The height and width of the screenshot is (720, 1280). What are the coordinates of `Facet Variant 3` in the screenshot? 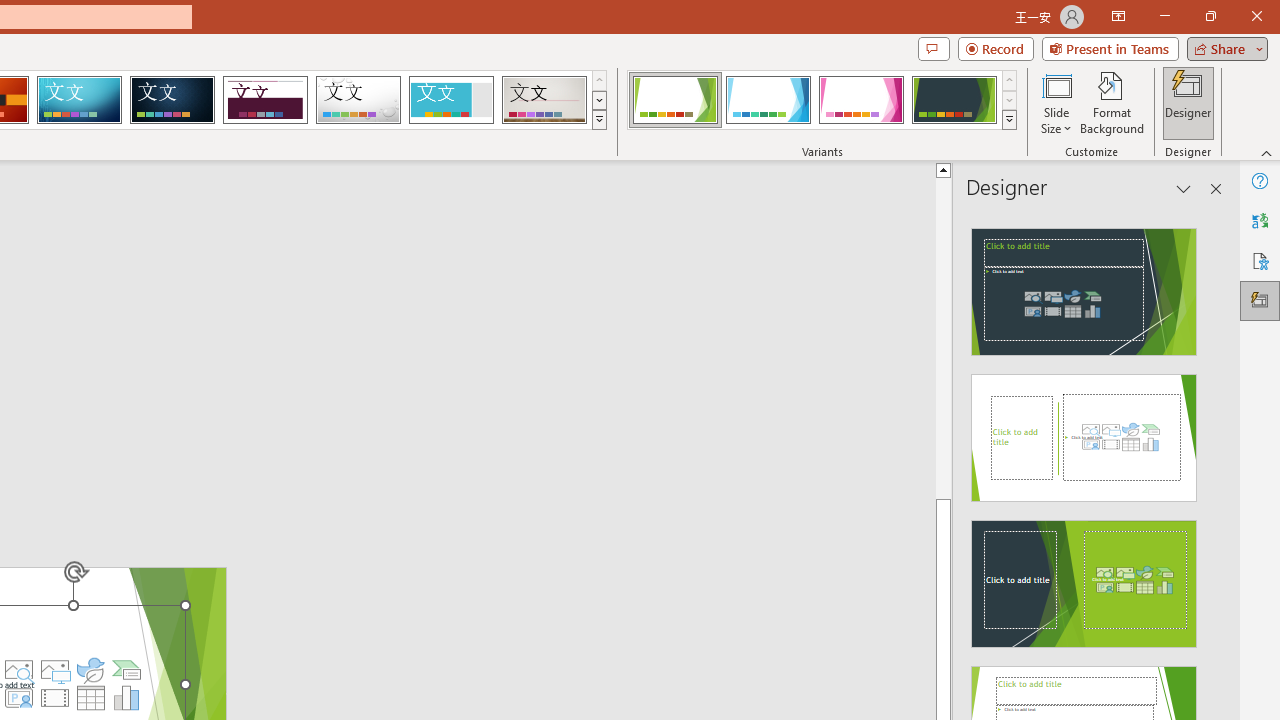 It's located at (861, 100).